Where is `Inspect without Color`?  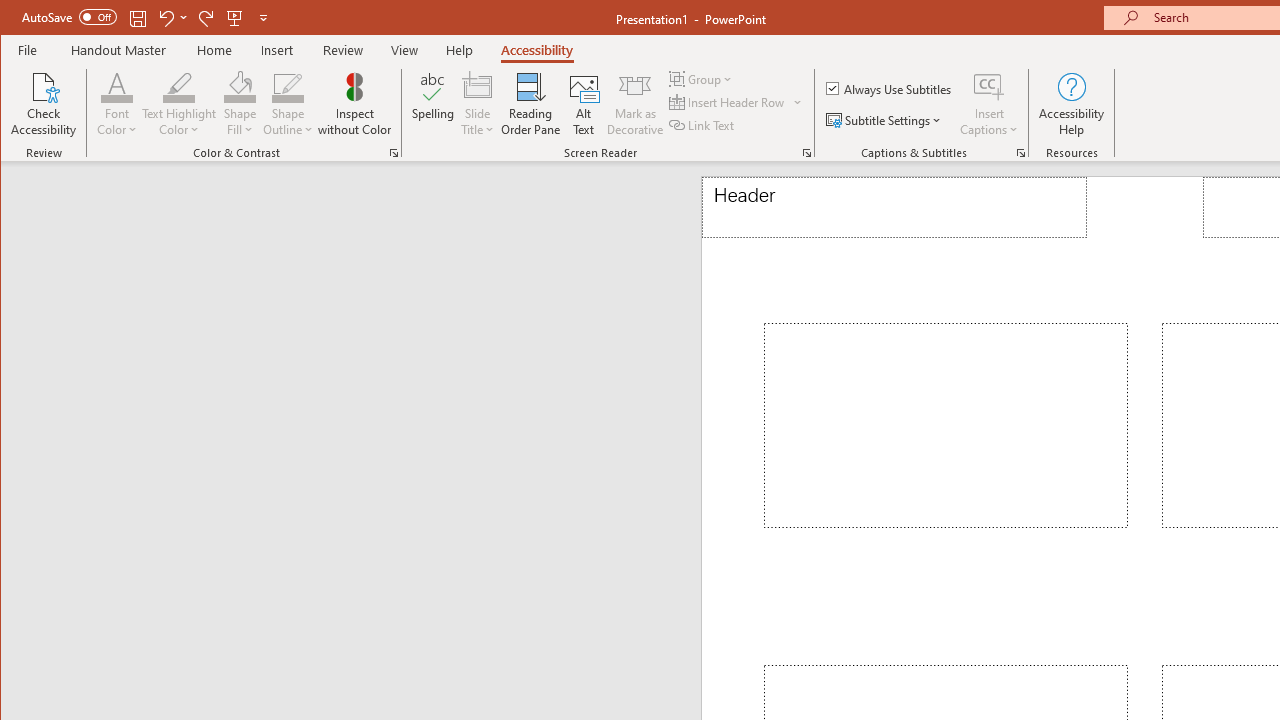 Inspect without Color is located at coordinates (355, 104).